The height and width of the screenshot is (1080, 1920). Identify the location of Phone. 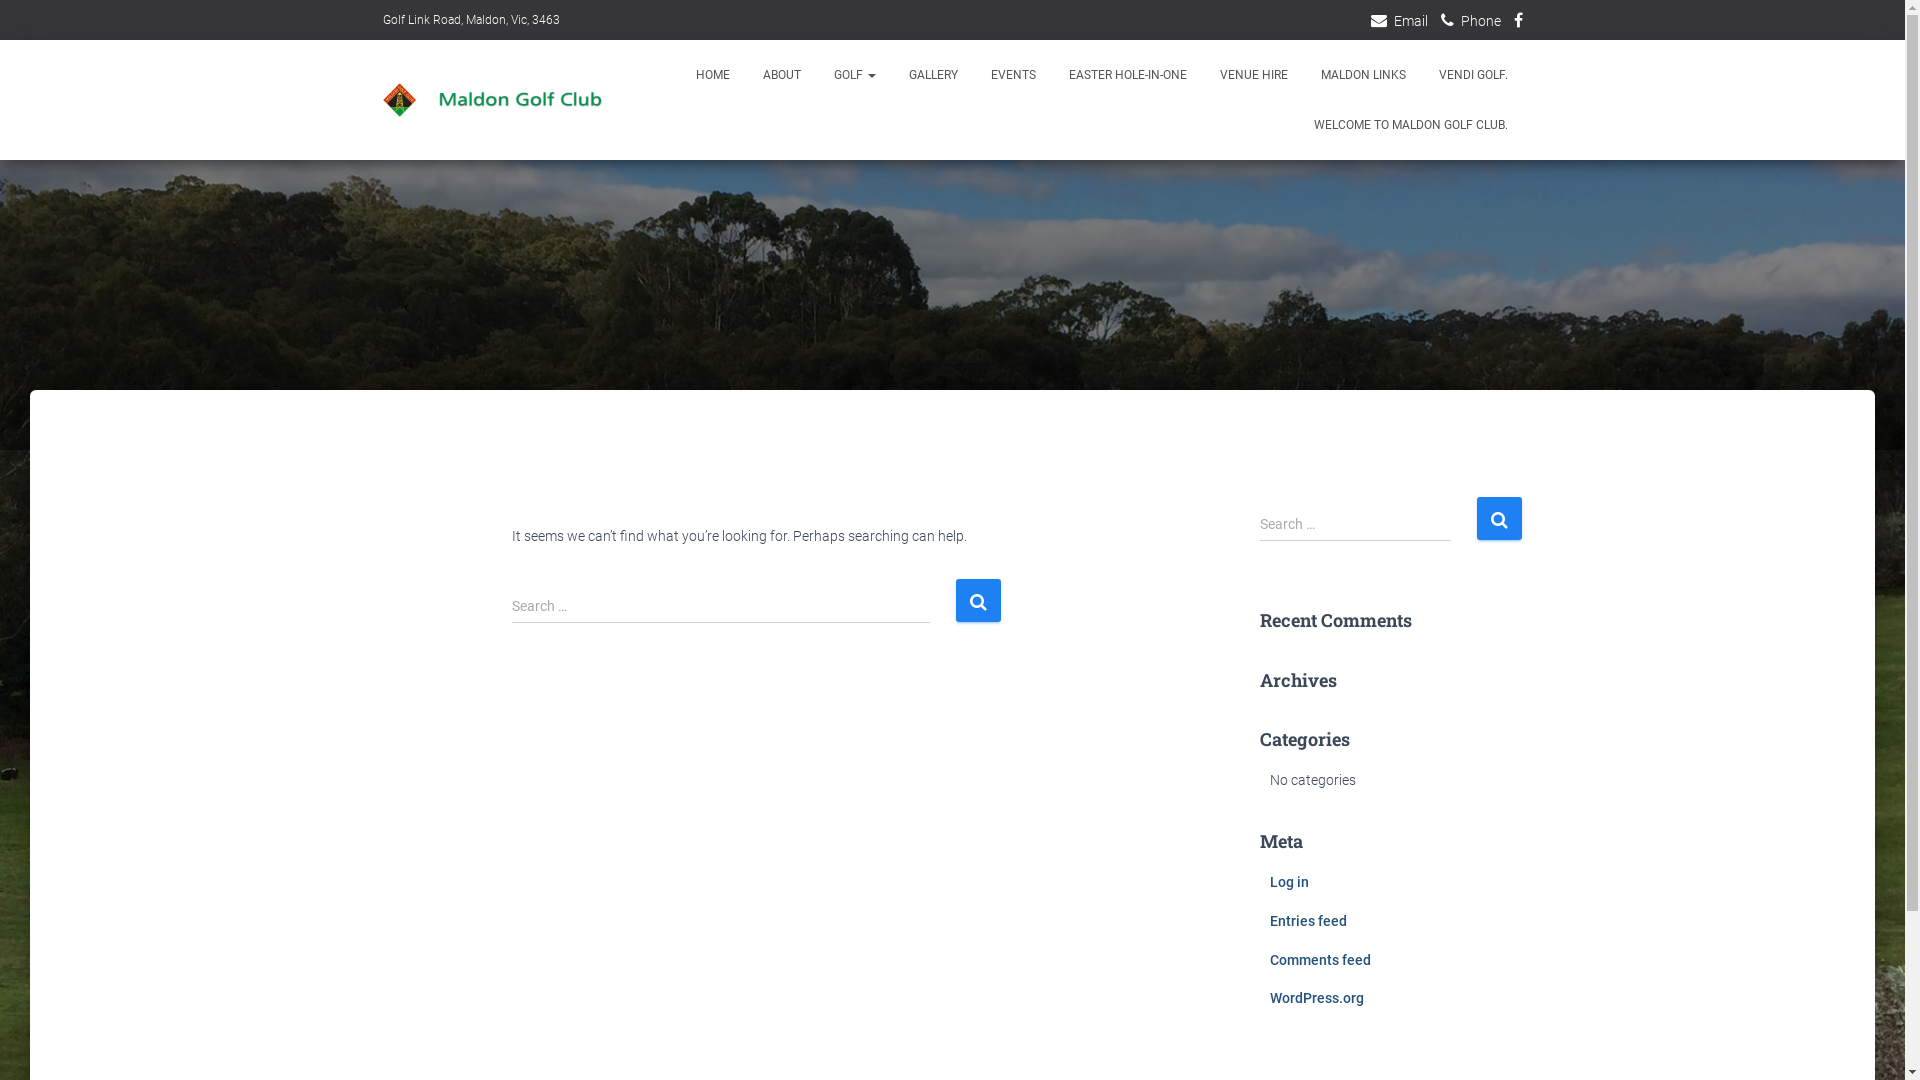
(1470, 20).